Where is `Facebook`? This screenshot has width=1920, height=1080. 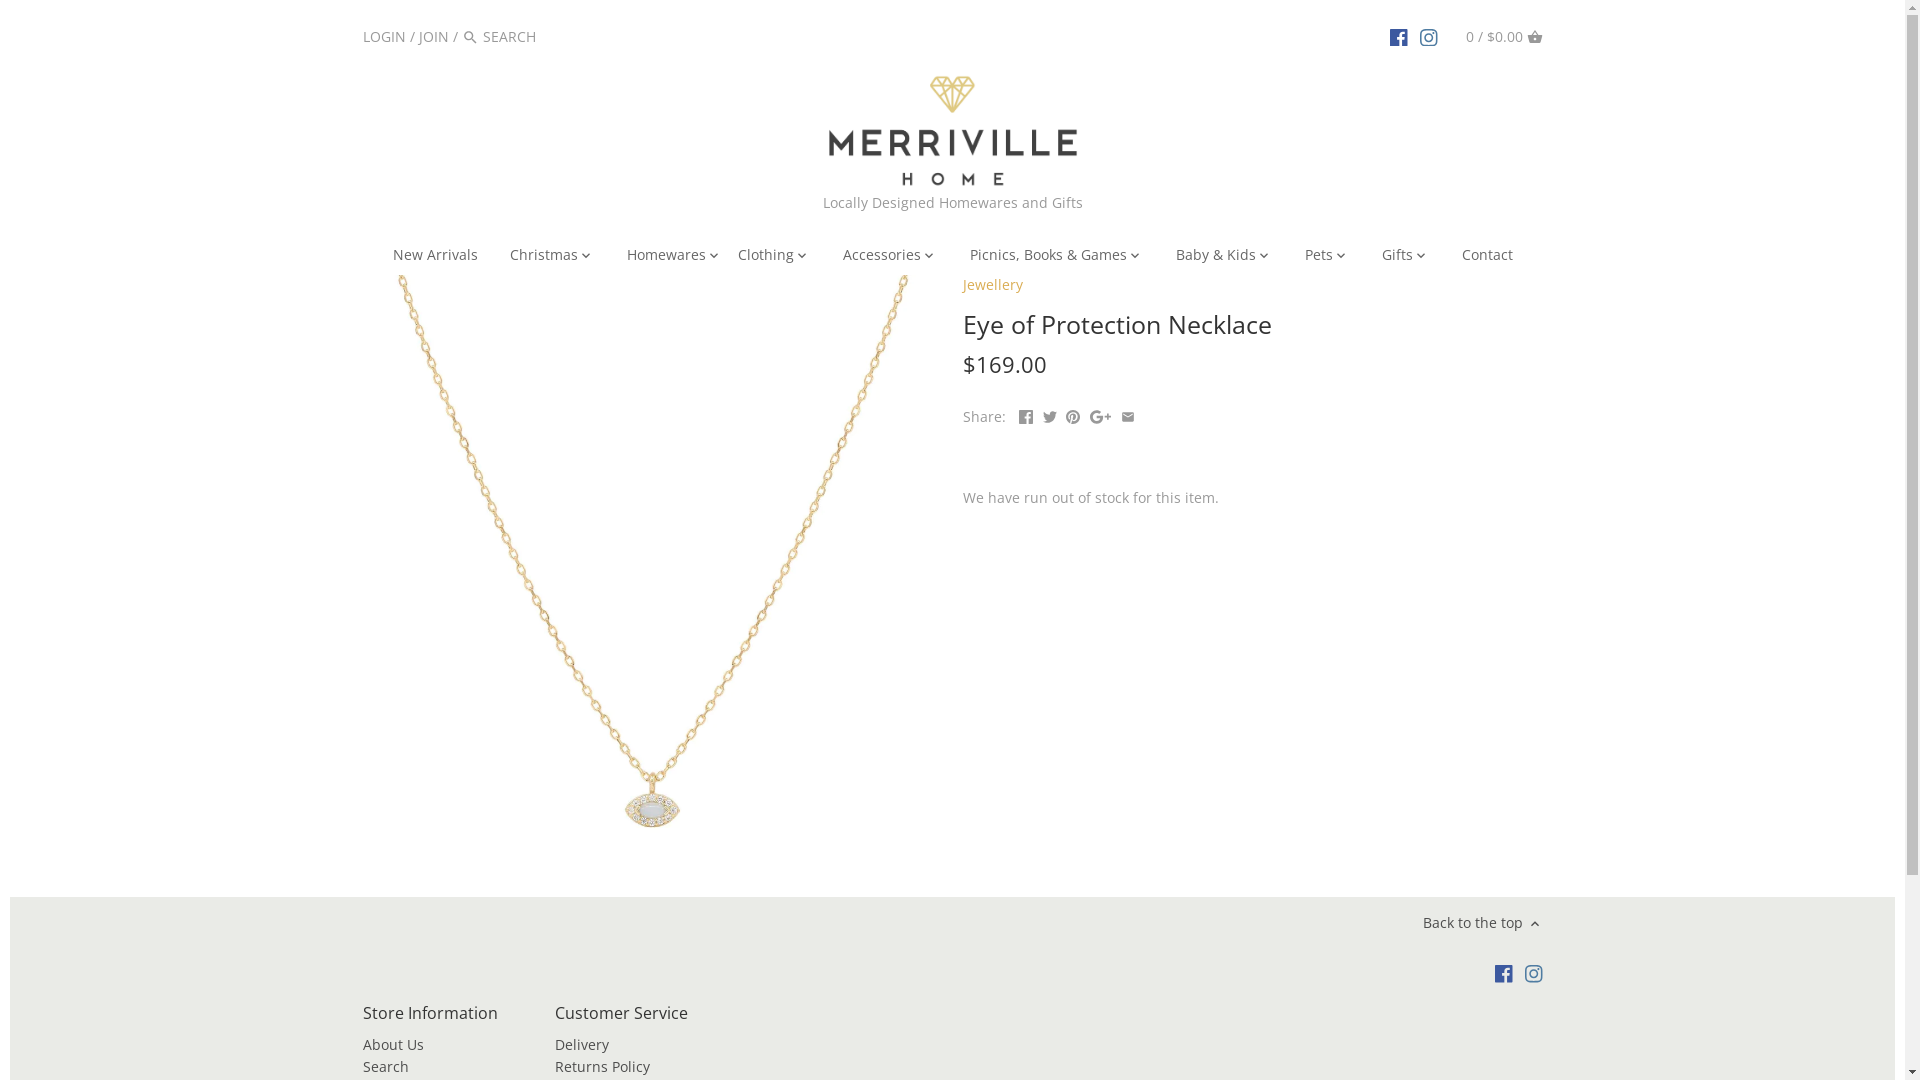 Facebook is located at coordinates (1504, 973).